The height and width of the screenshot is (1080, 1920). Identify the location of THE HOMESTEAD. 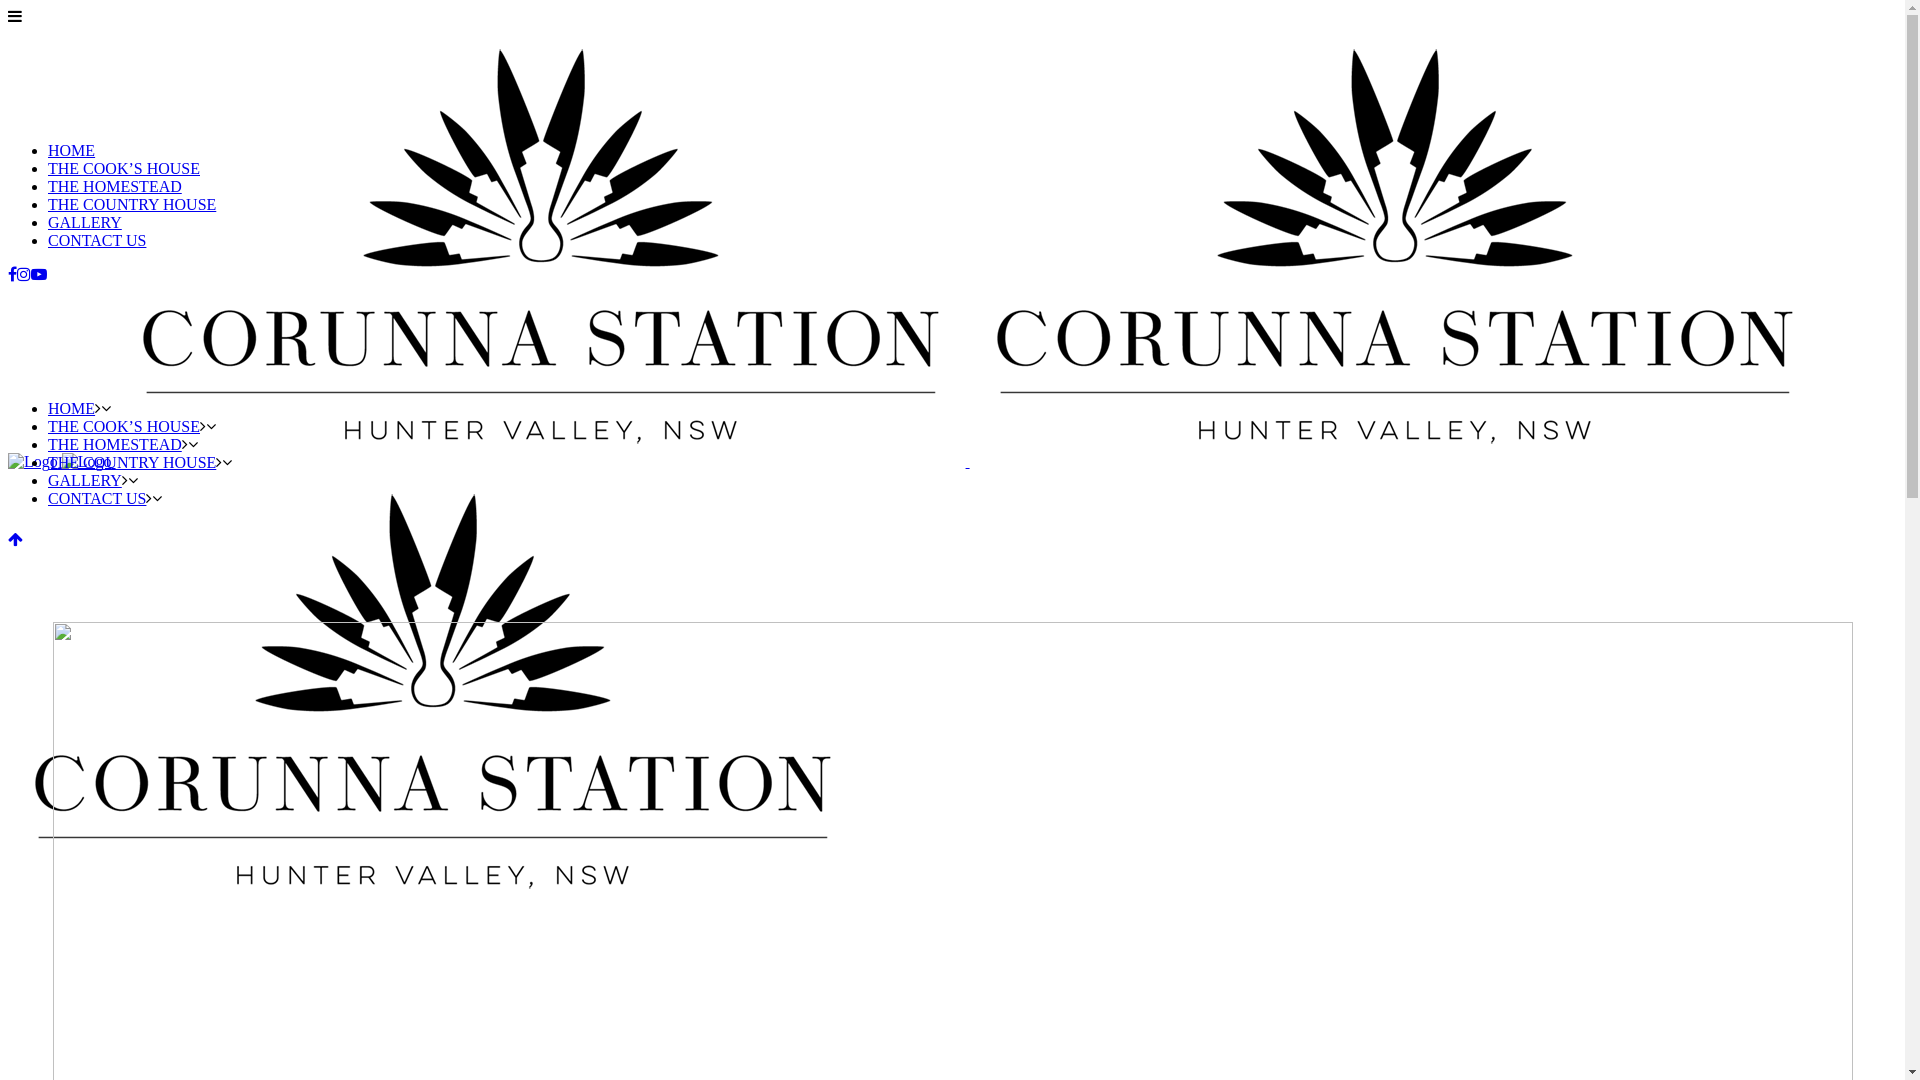
(115, 444).